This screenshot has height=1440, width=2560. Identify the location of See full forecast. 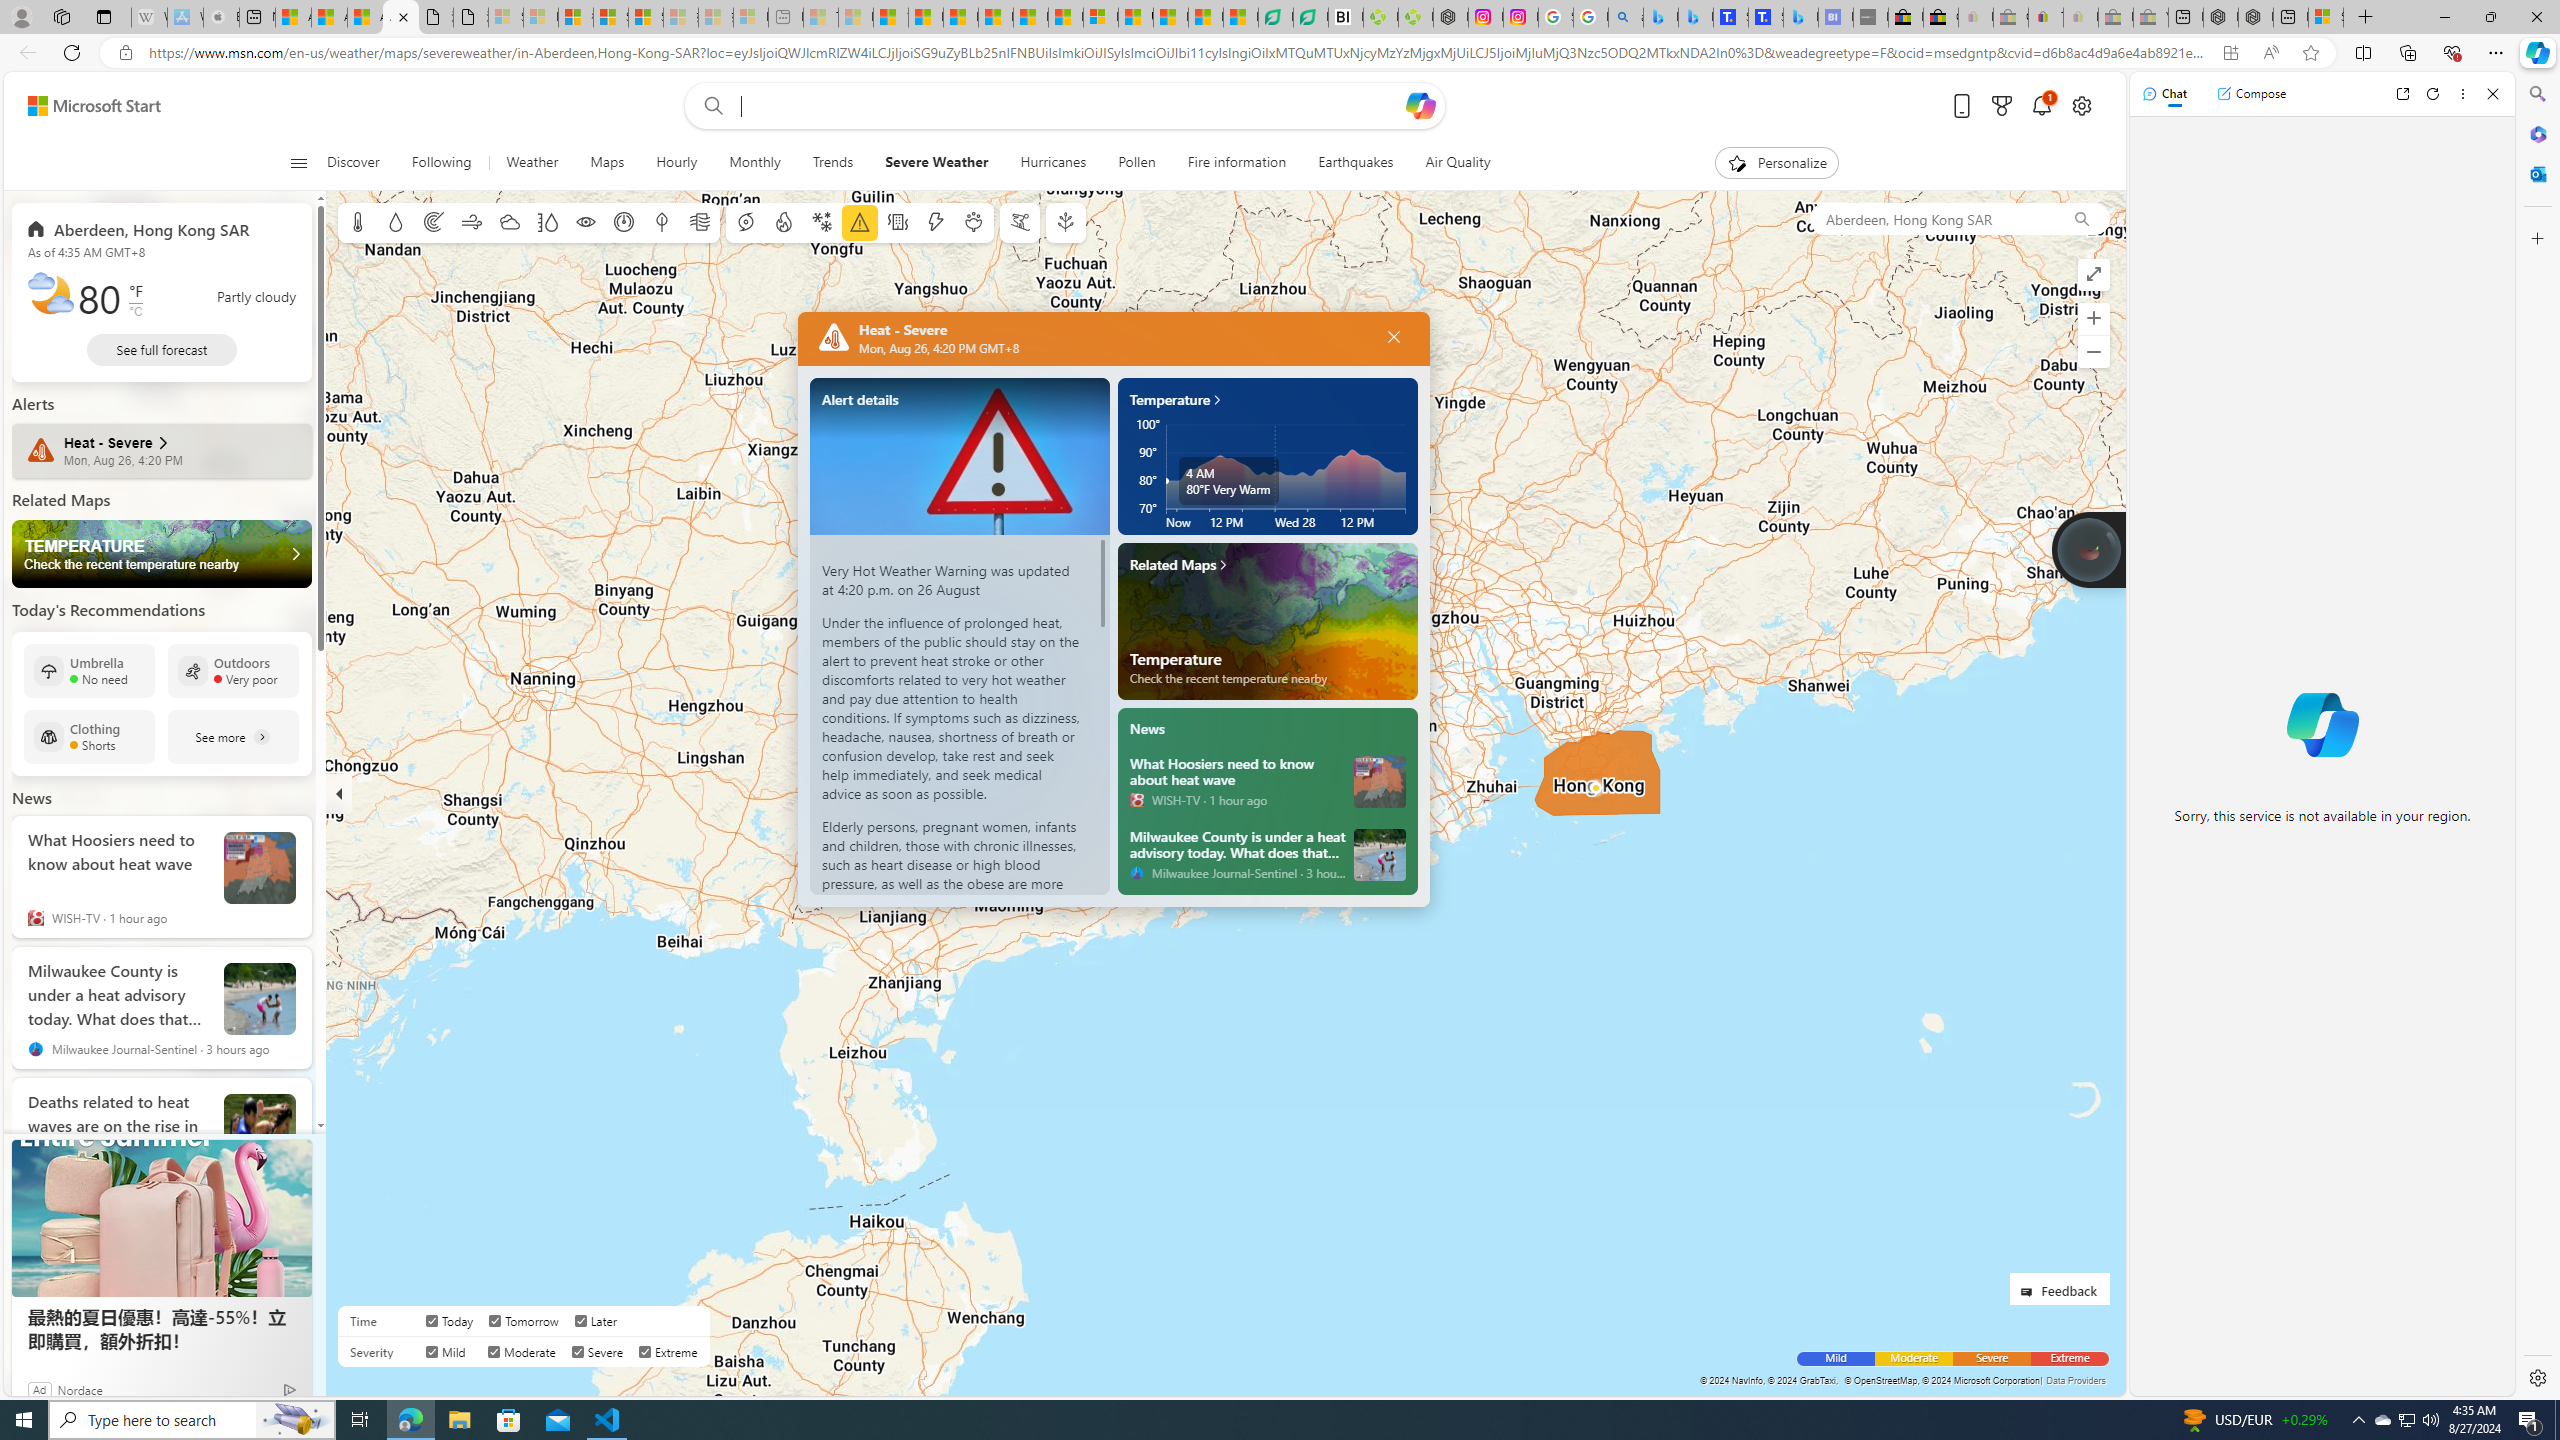
(162, 350).